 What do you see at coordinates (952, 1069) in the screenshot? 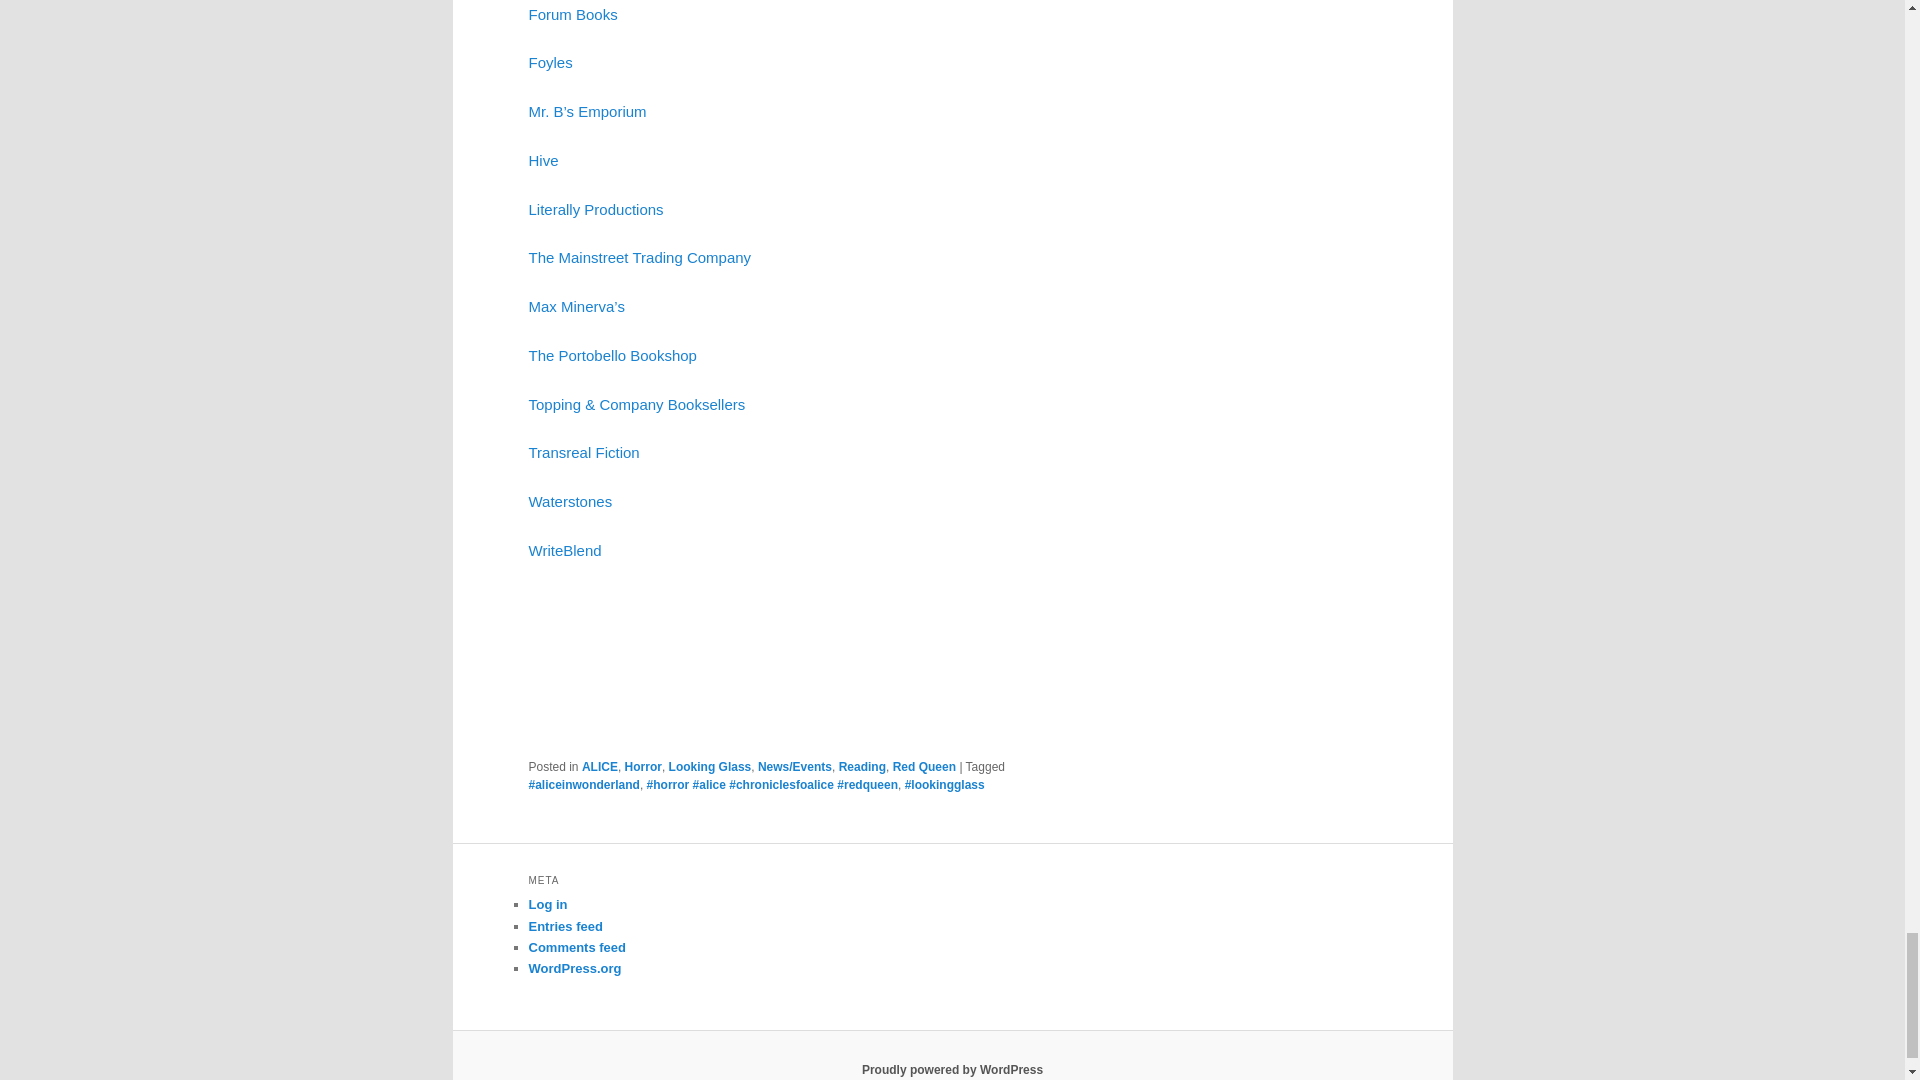
I see `Semantic Personal Publishing Platform` at bounding box center [952, 1069].